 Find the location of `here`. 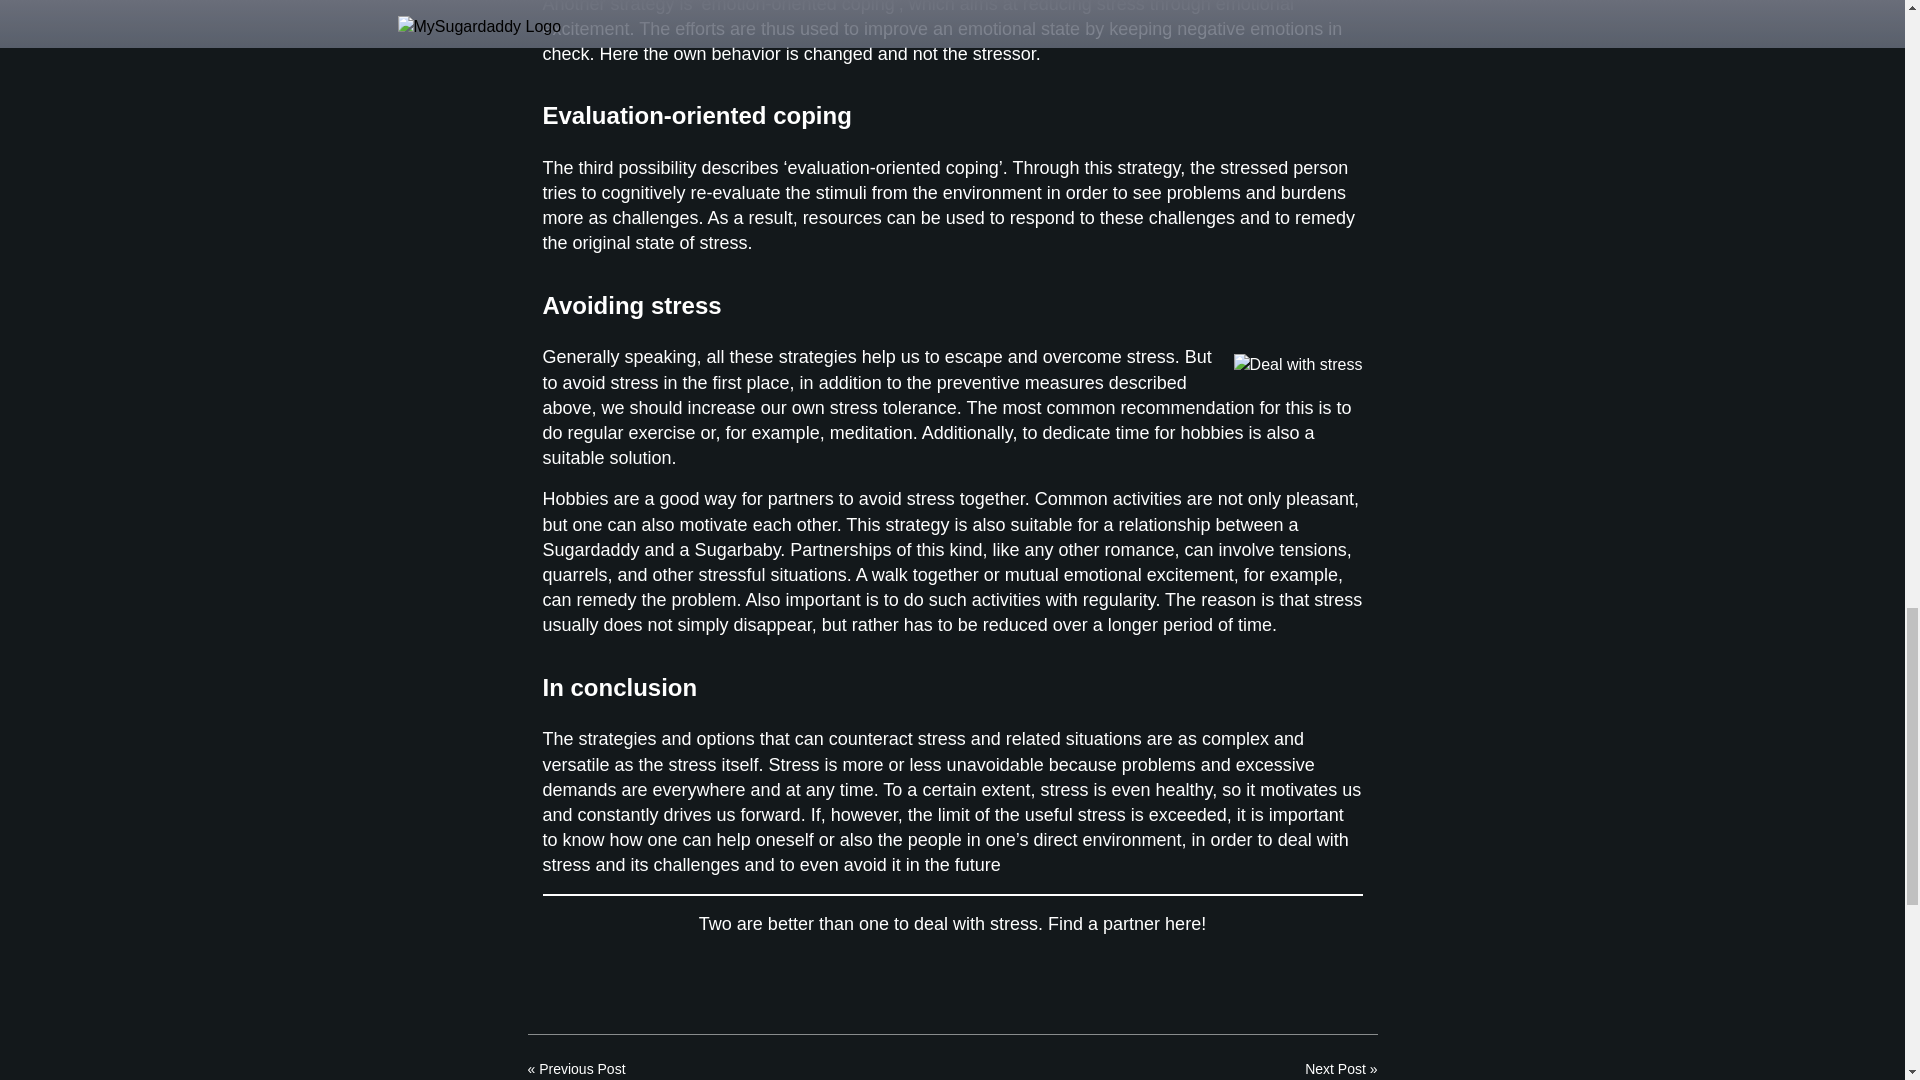

here is located at coordinates (1183, 924).